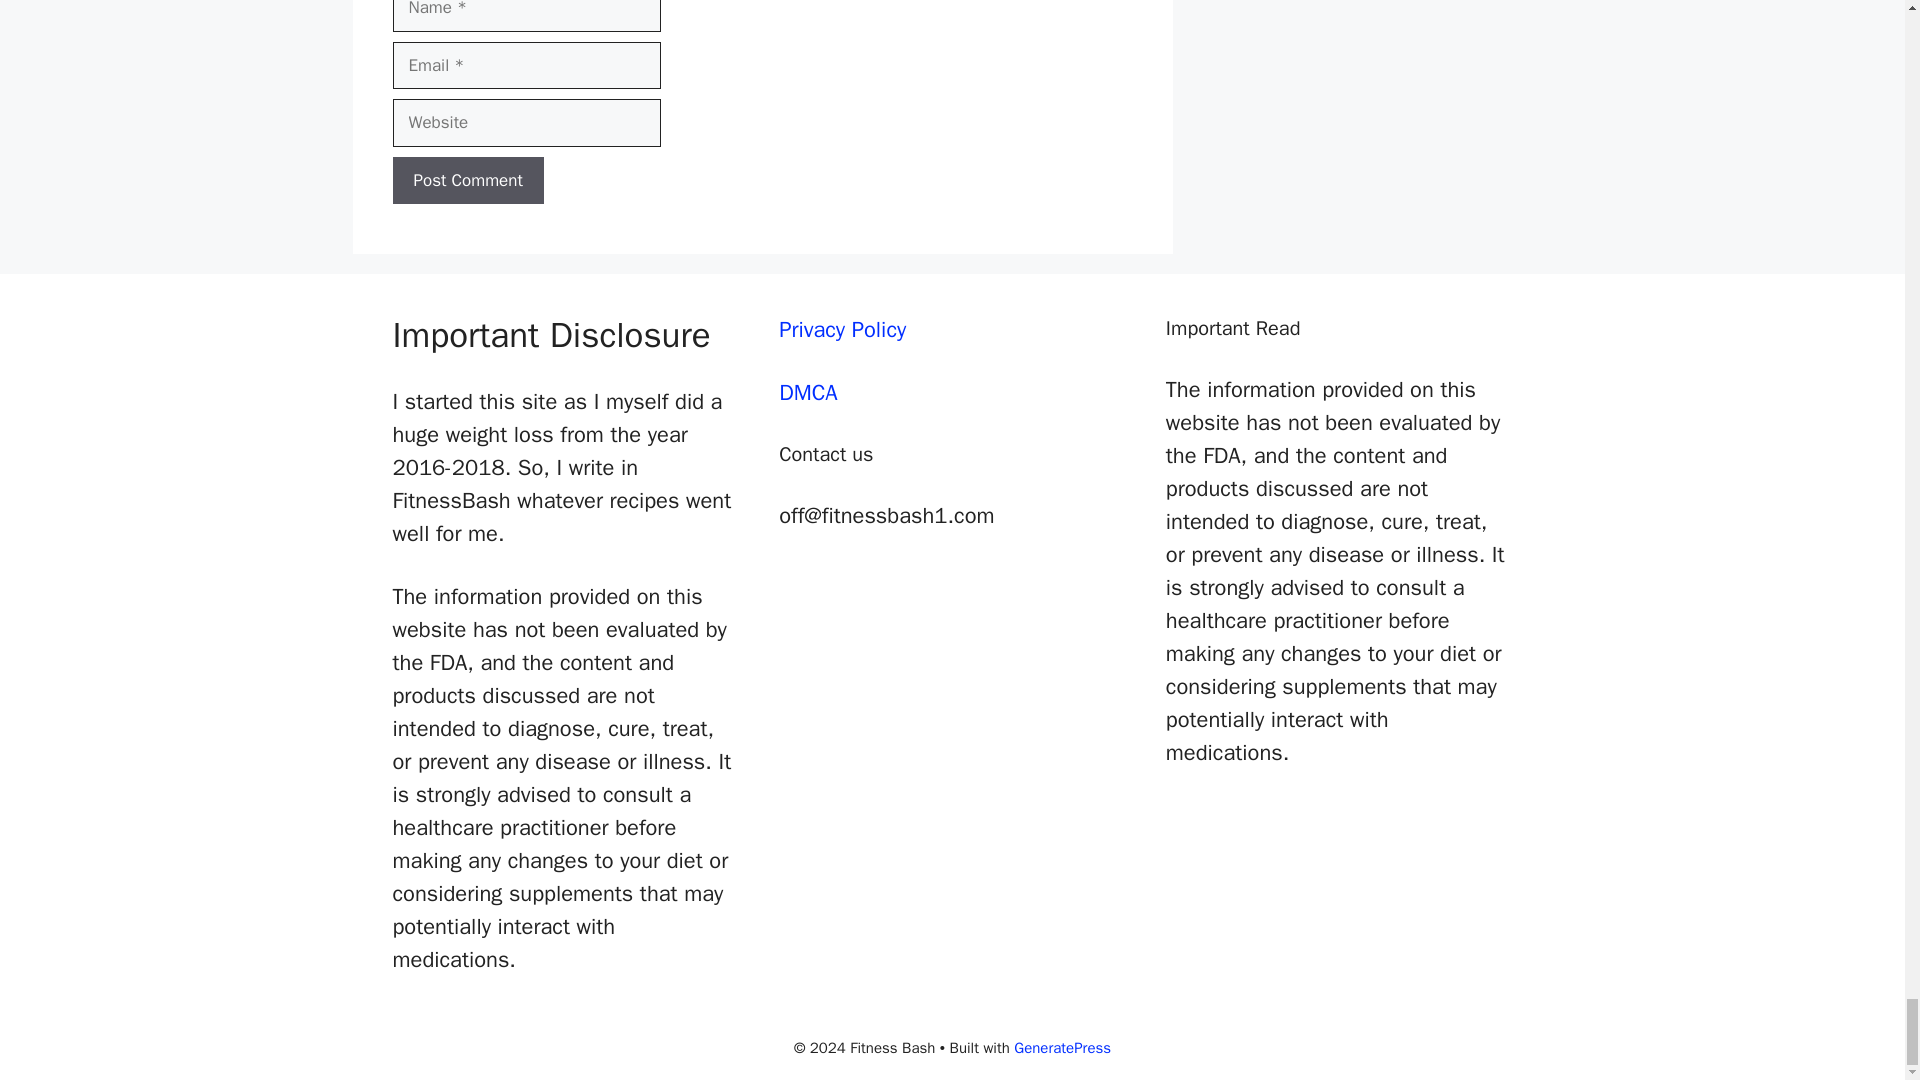  What do you see at coordinates (467, 180) in the screenshot?
I see `Post Comment` at bounding box center [467, 180].